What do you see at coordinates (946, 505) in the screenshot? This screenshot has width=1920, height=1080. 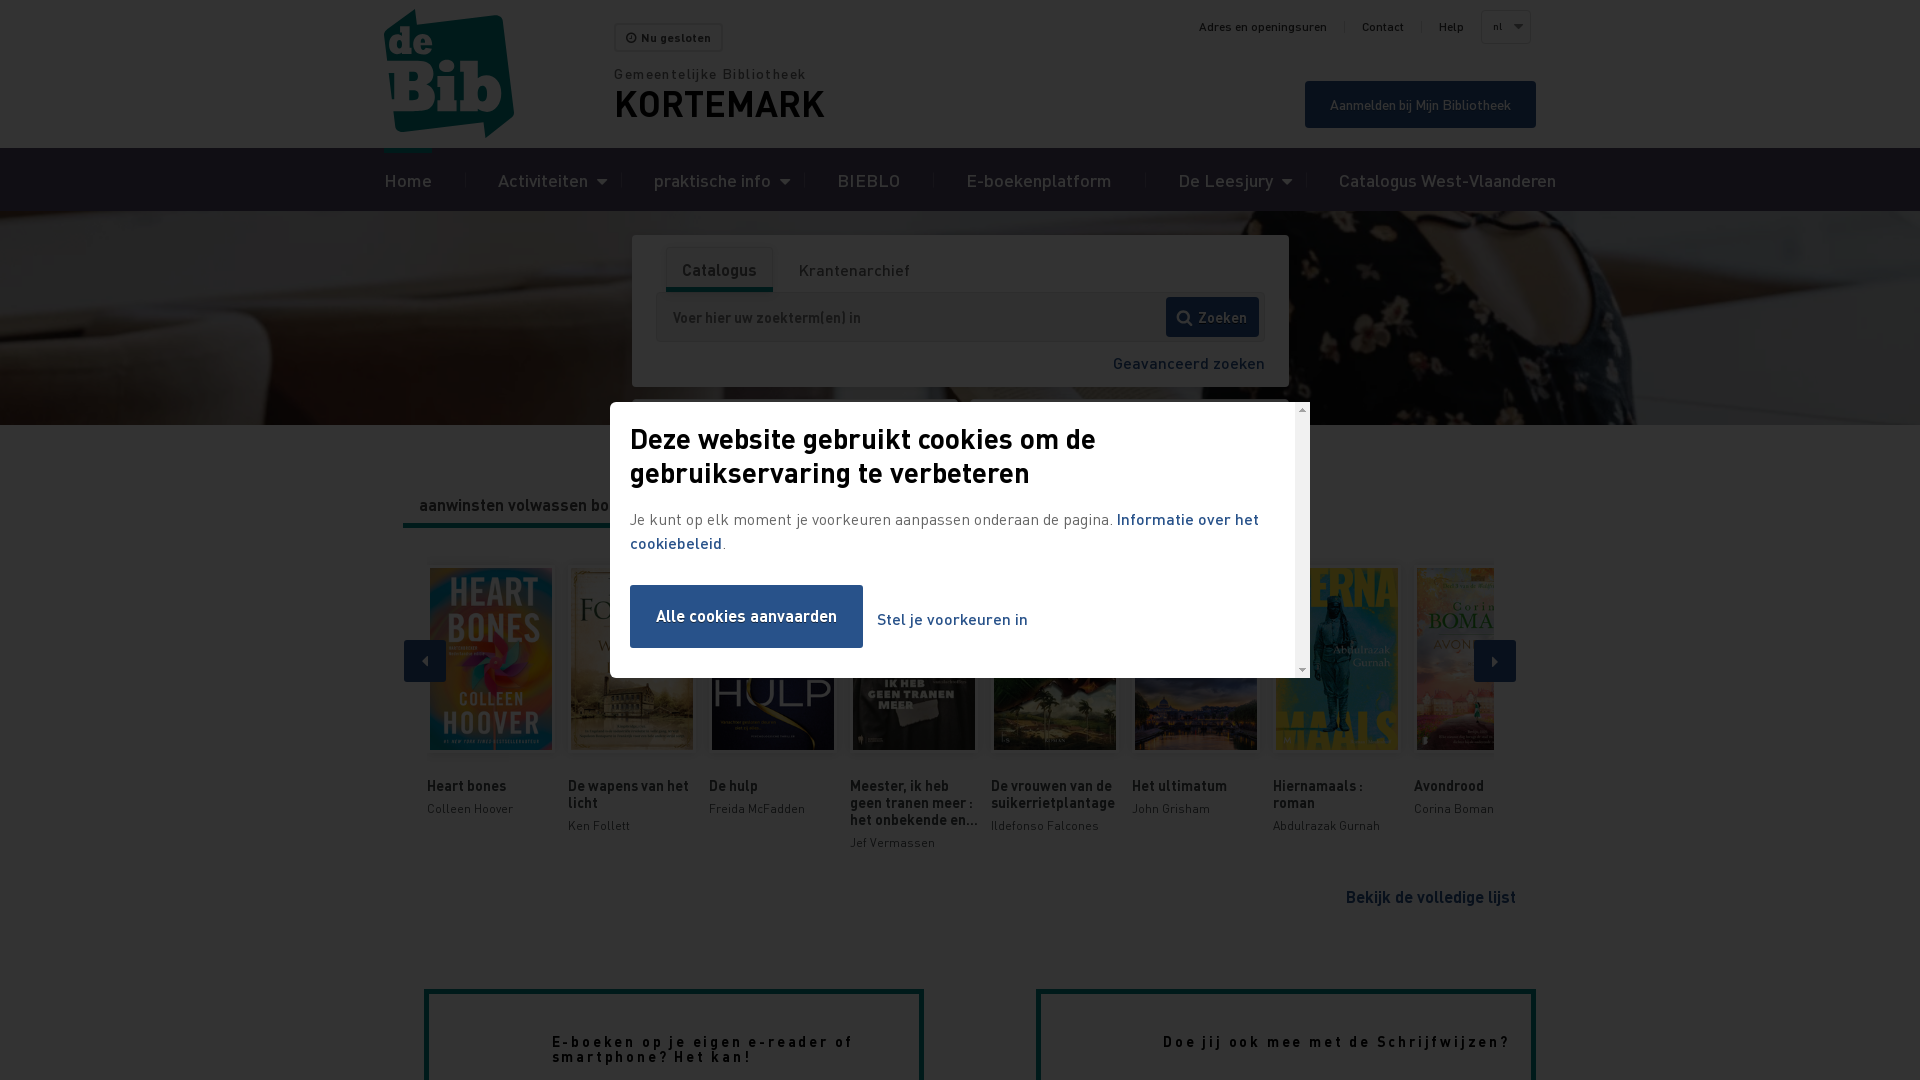 I see `aanwinsten CD's` at bounding box center [946, 505].